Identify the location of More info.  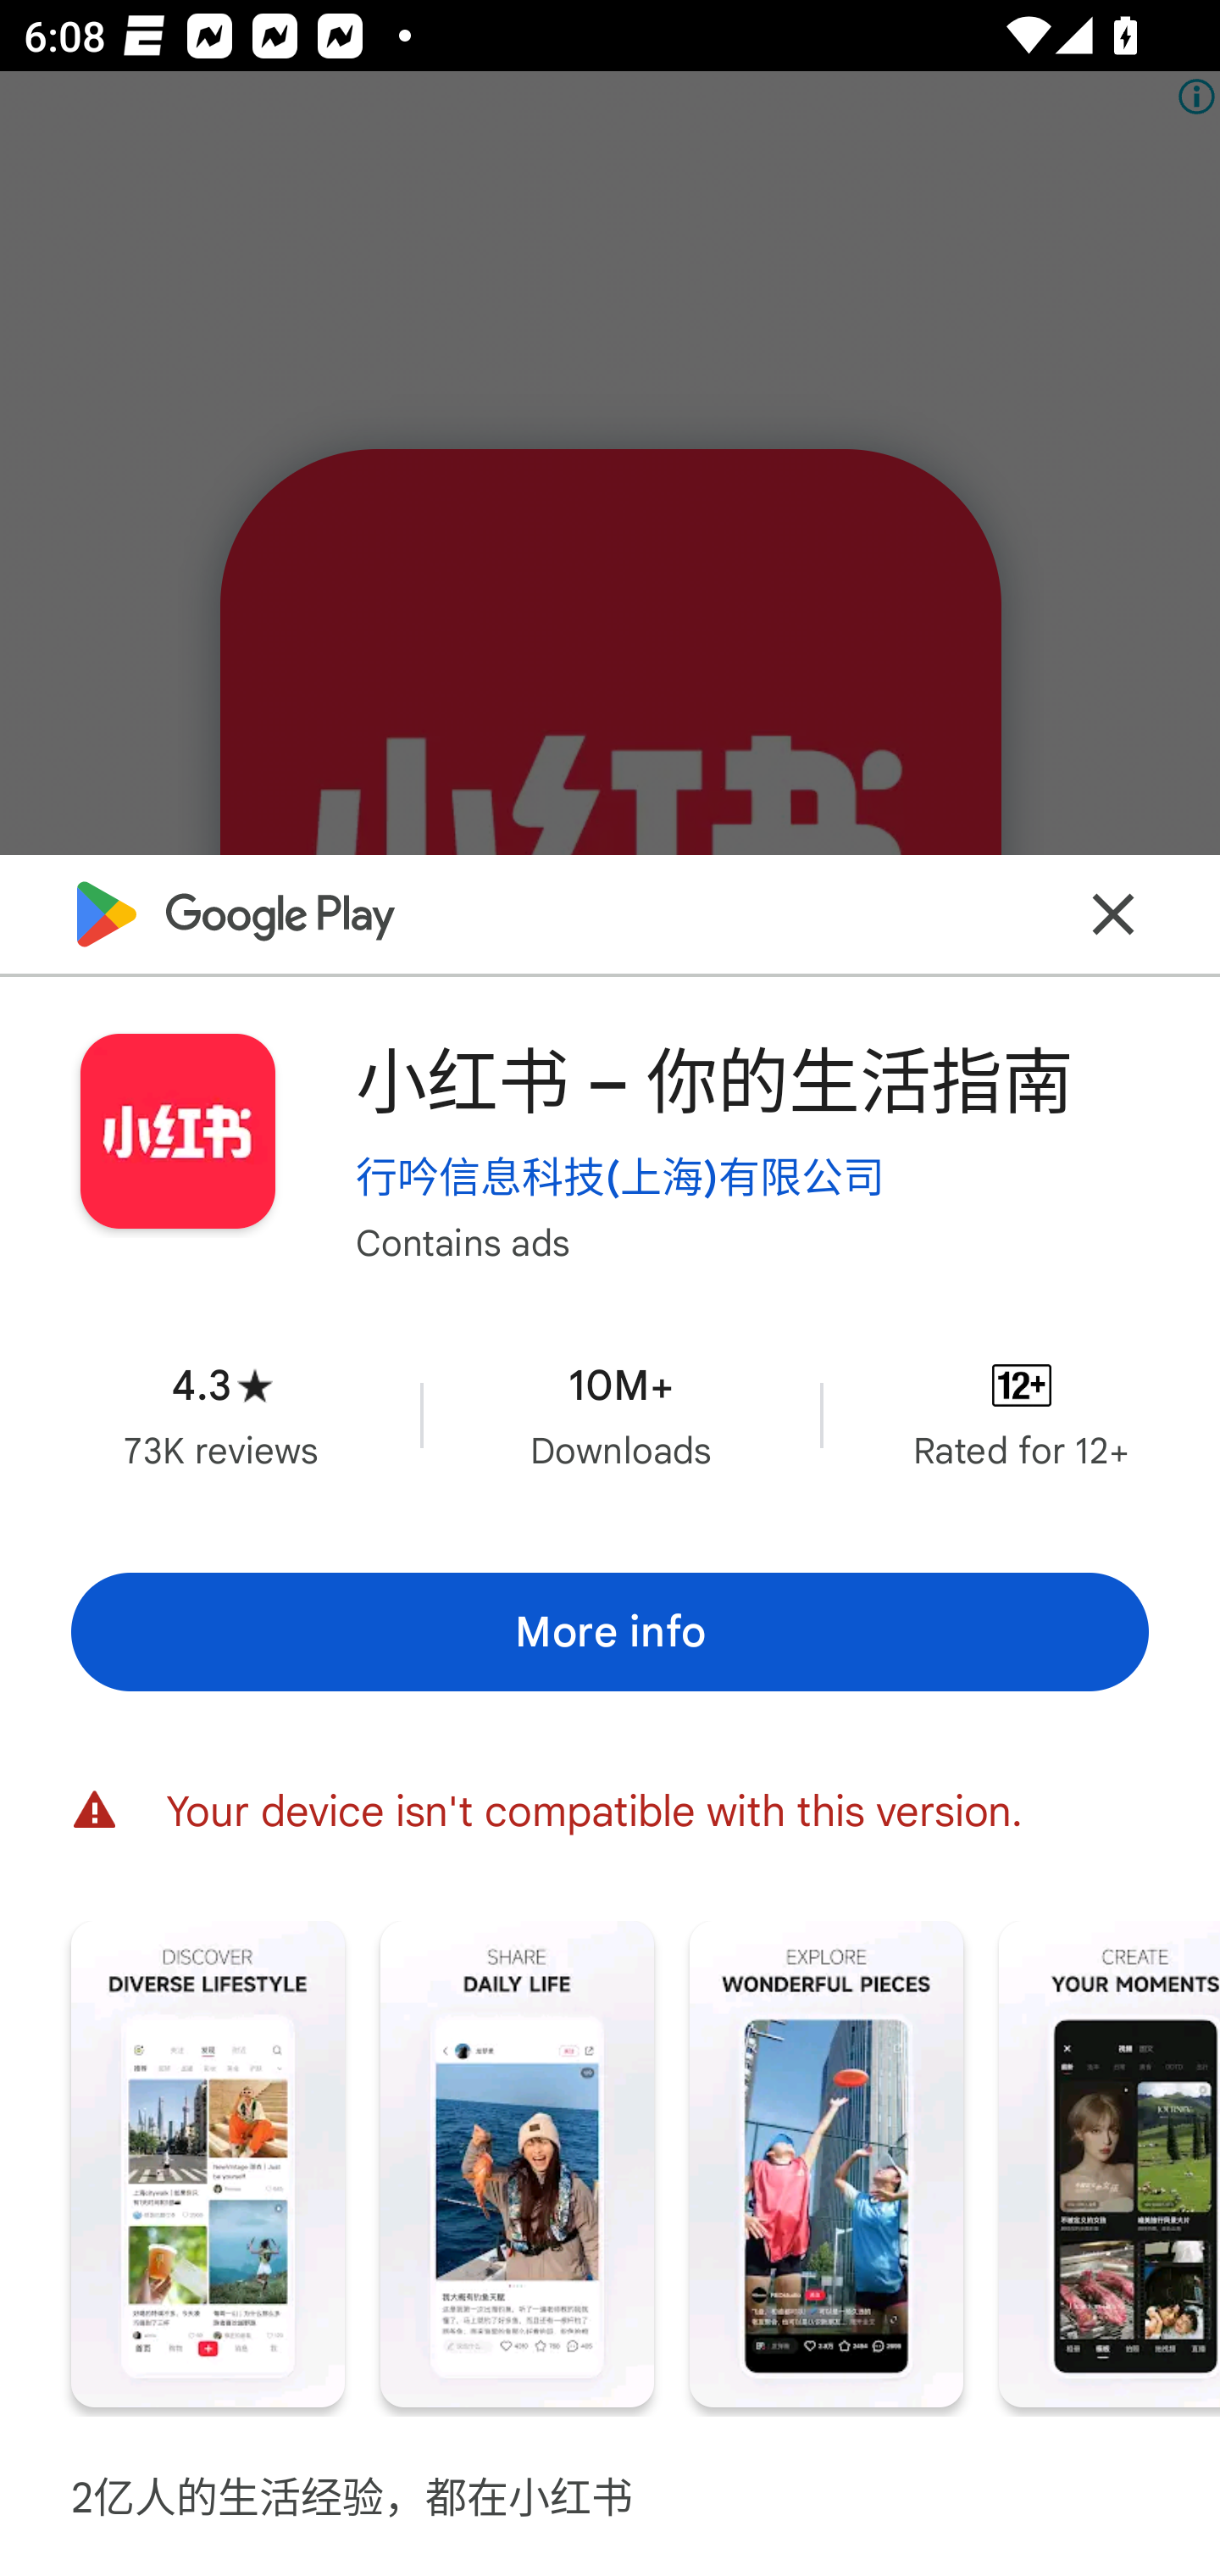
(610, 1633).